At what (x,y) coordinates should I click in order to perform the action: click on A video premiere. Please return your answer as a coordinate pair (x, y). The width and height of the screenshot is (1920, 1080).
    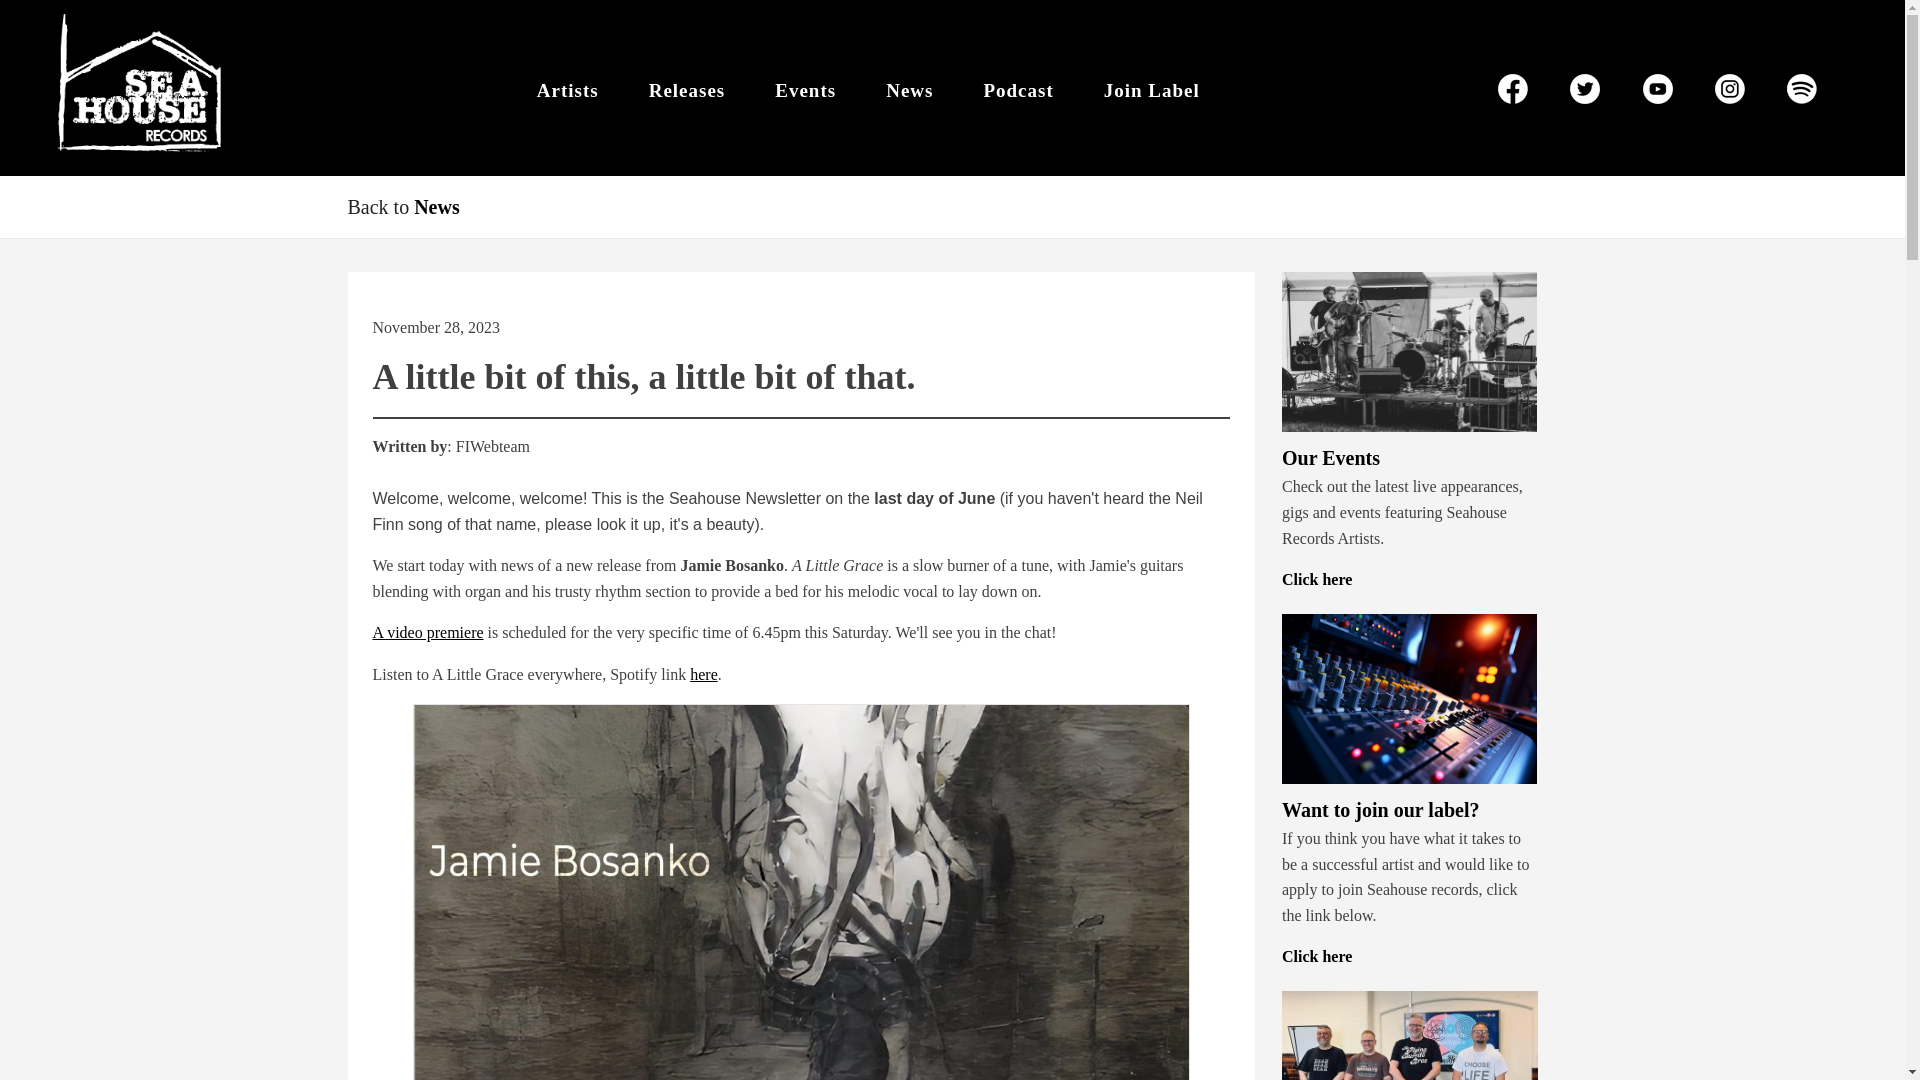
    Looking at the image, I should click on (428, 632).